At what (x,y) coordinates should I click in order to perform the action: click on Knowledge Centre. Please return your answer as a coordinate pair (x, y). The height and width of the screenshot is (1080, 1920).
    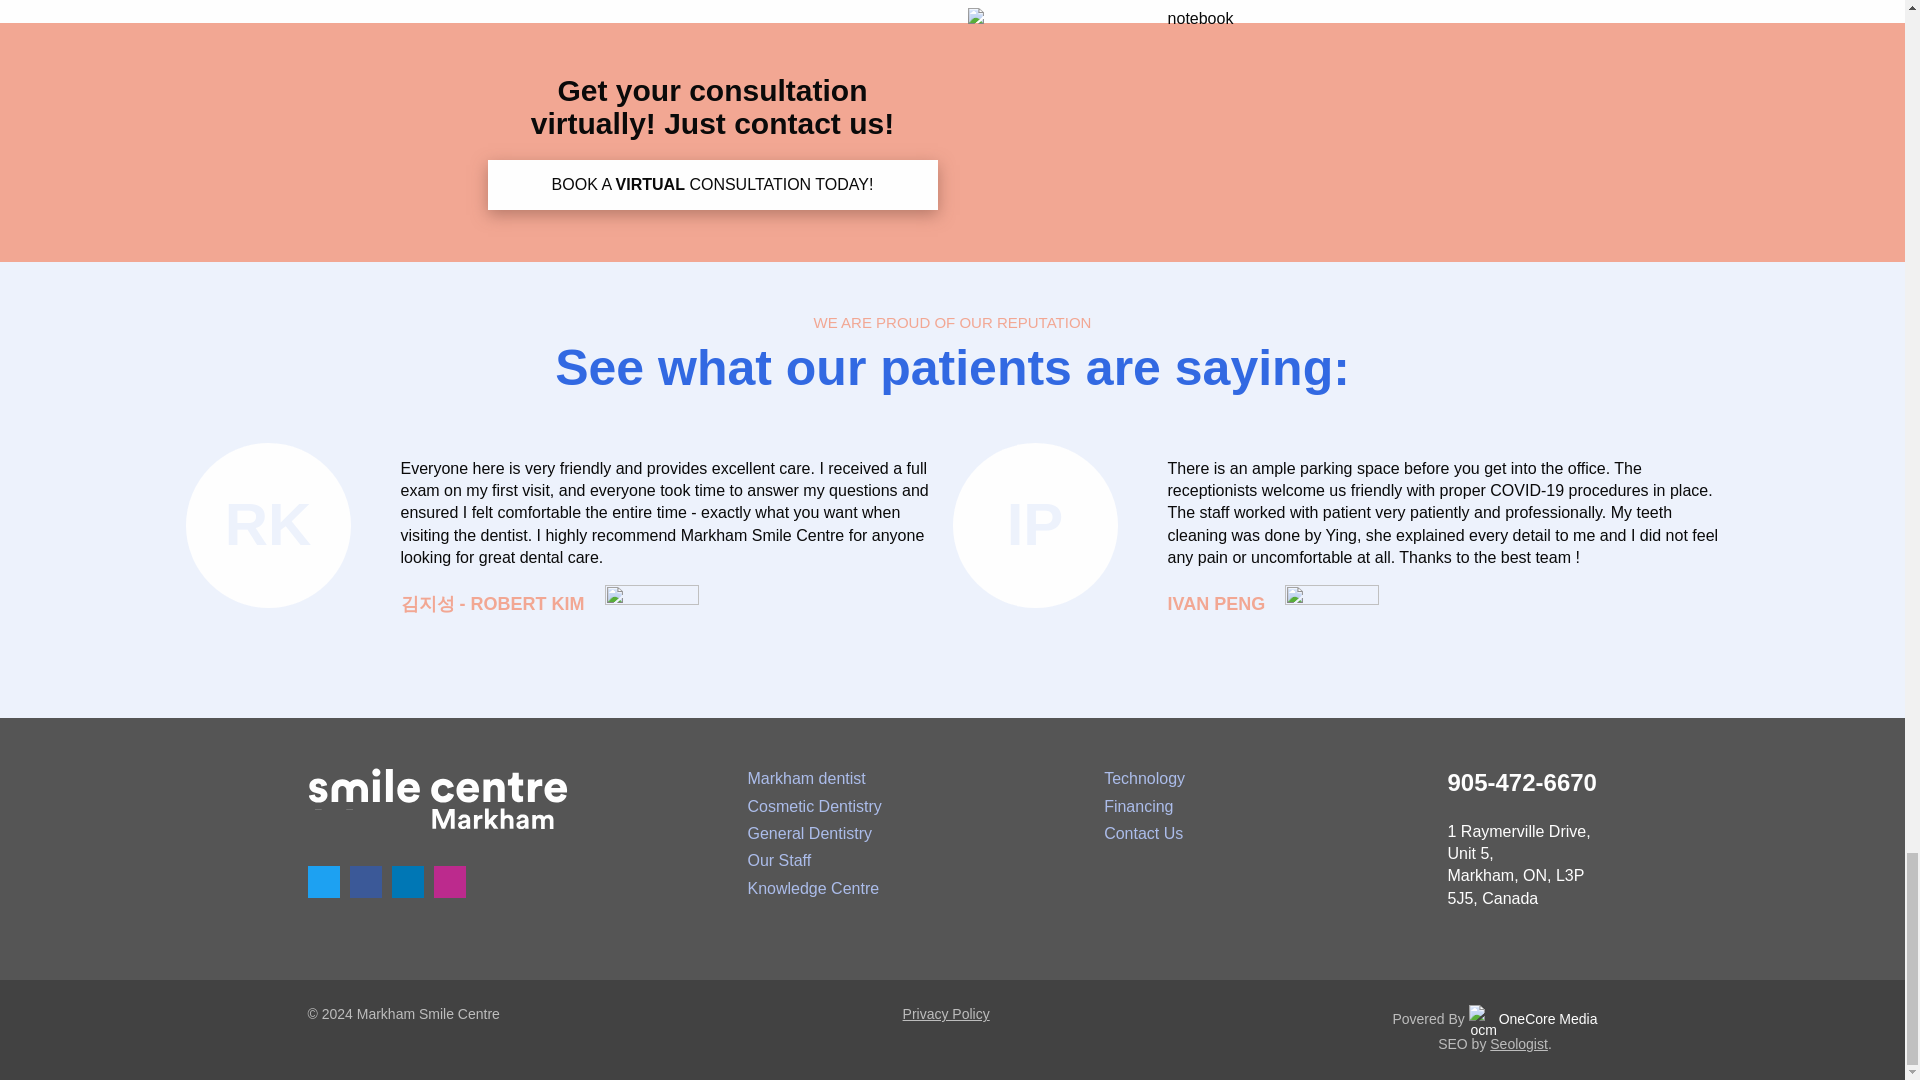
    Looking at the image, I should click on (812, 888).